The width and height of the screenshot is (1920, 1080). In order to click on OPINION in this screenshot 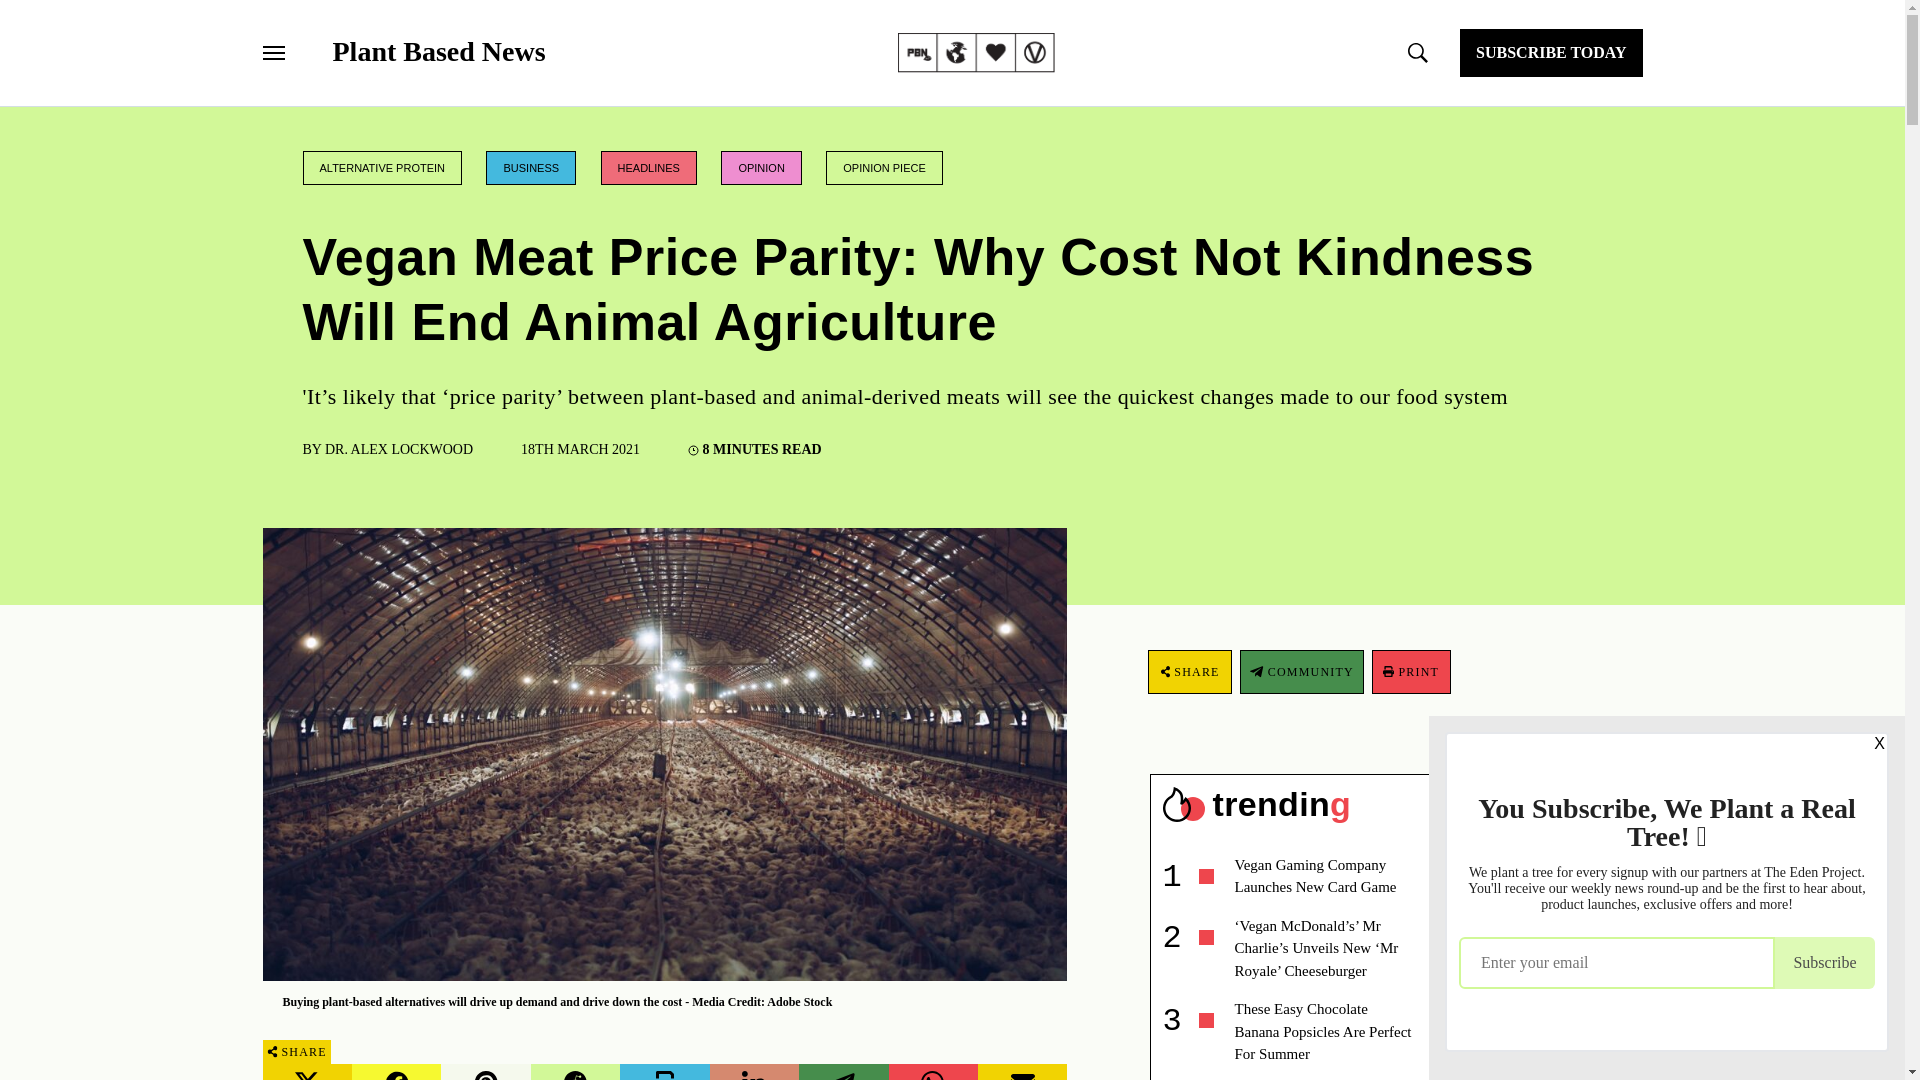, I will do `click(760, 168)`.